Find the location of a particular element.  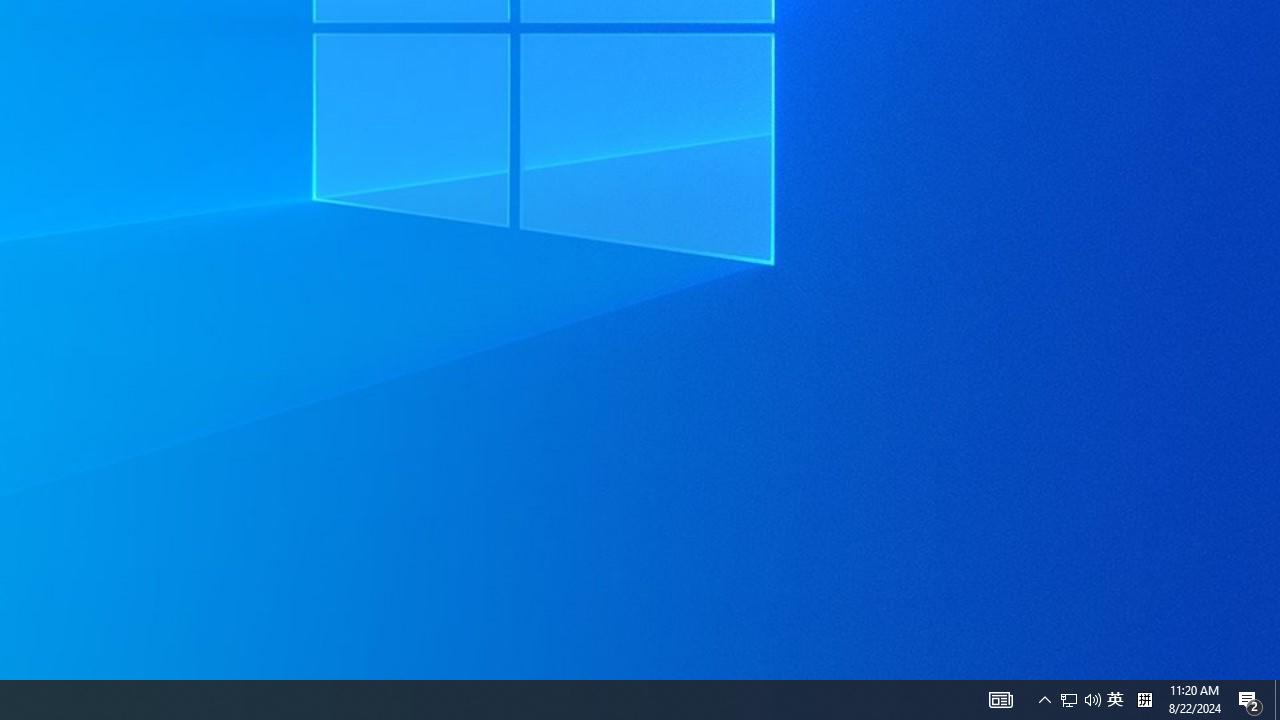

Tray Input Indicator - Chinese (Simplified, China) is located at coordinates (1044, 700).